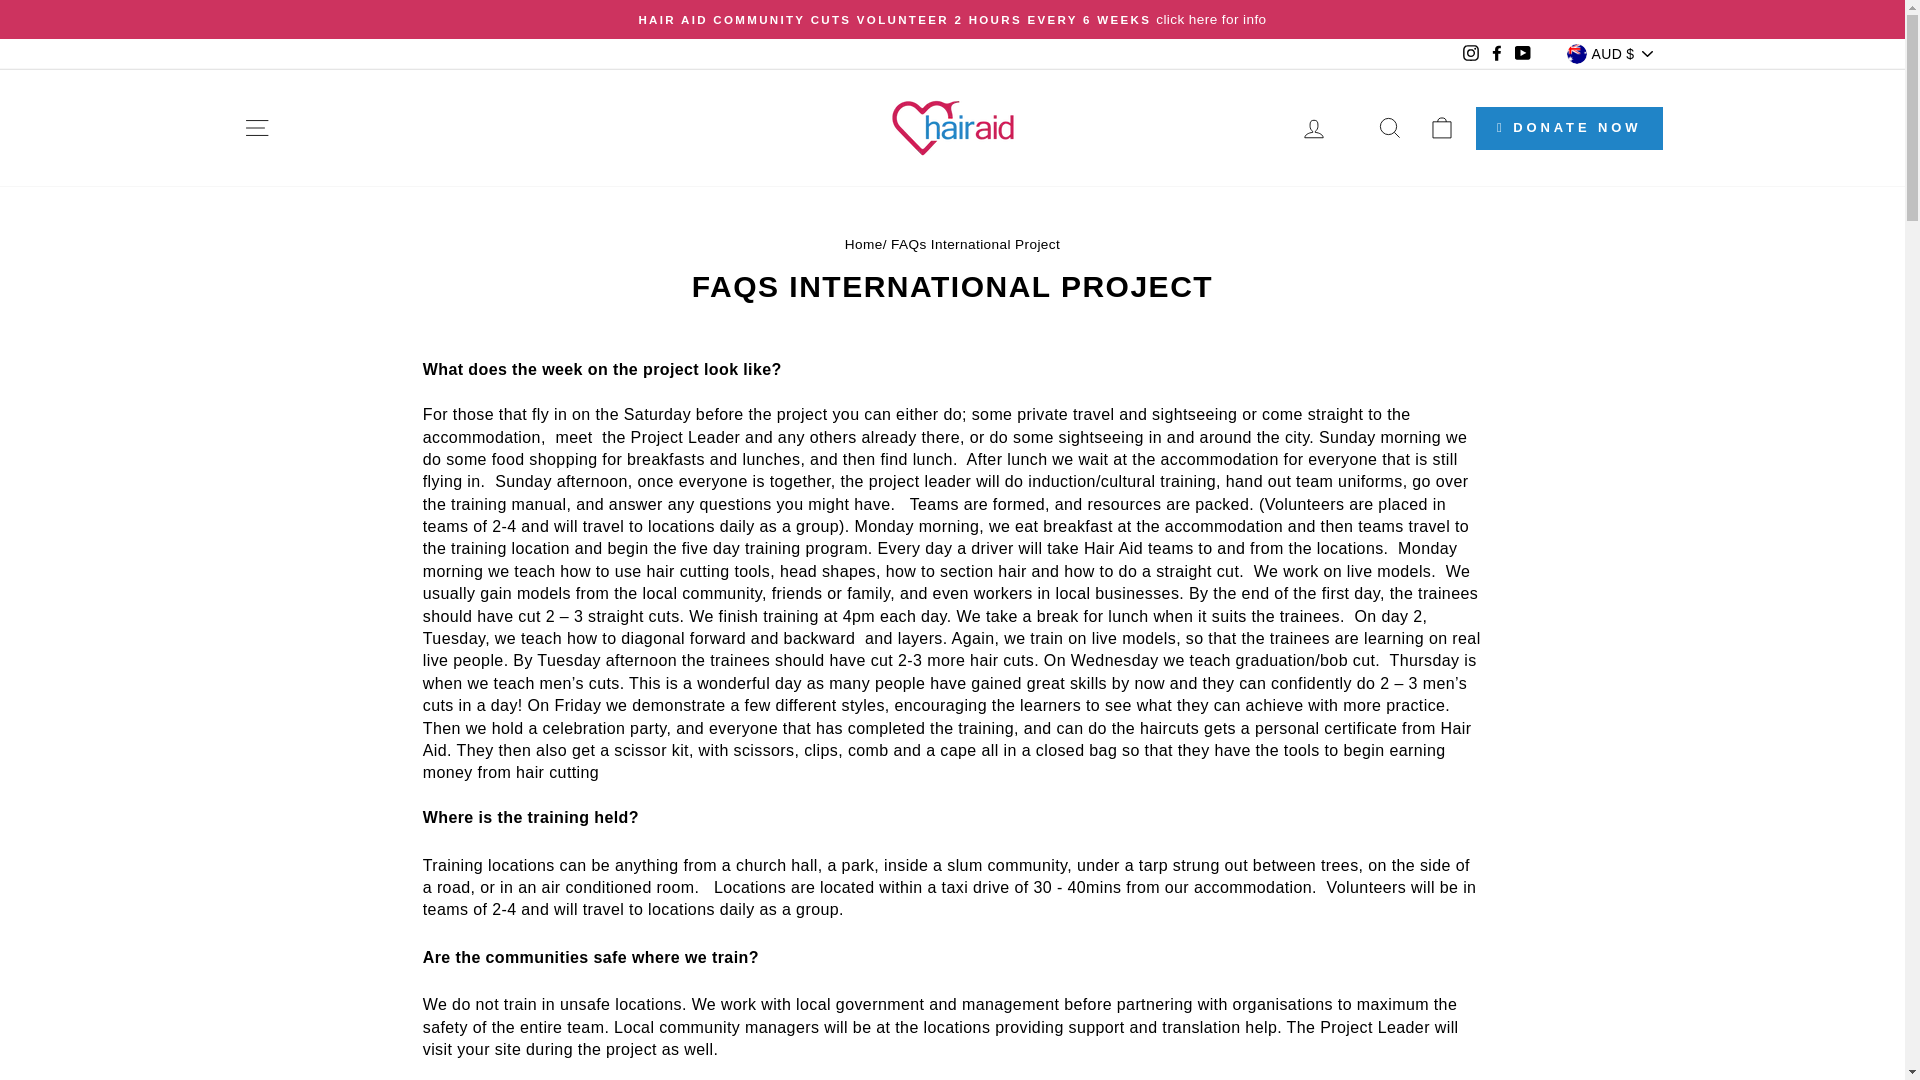  I want to click on Back to the frontpage, so click(864, 244).